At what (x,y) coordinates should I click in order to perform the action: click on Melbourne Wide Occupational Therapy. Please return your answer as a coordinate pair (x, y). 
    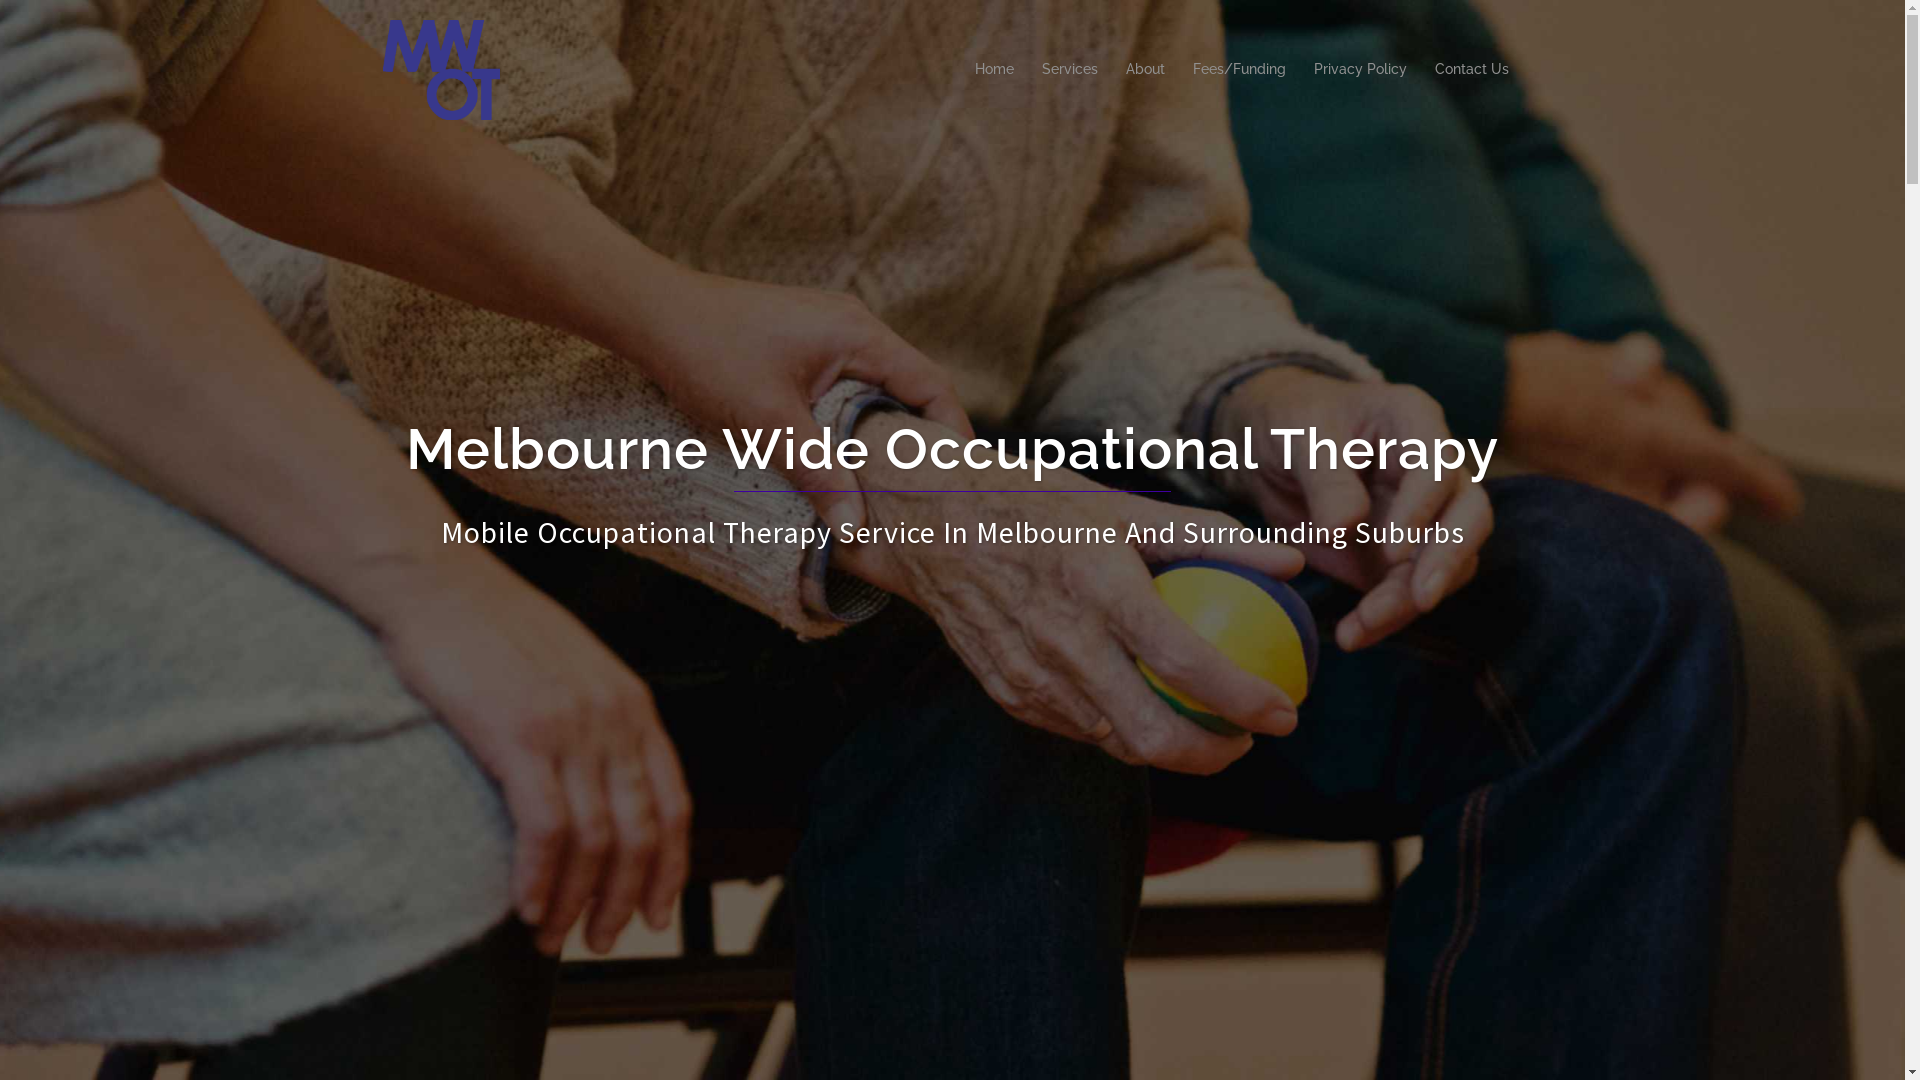
    Looking at the image, I should click on (441, 68).